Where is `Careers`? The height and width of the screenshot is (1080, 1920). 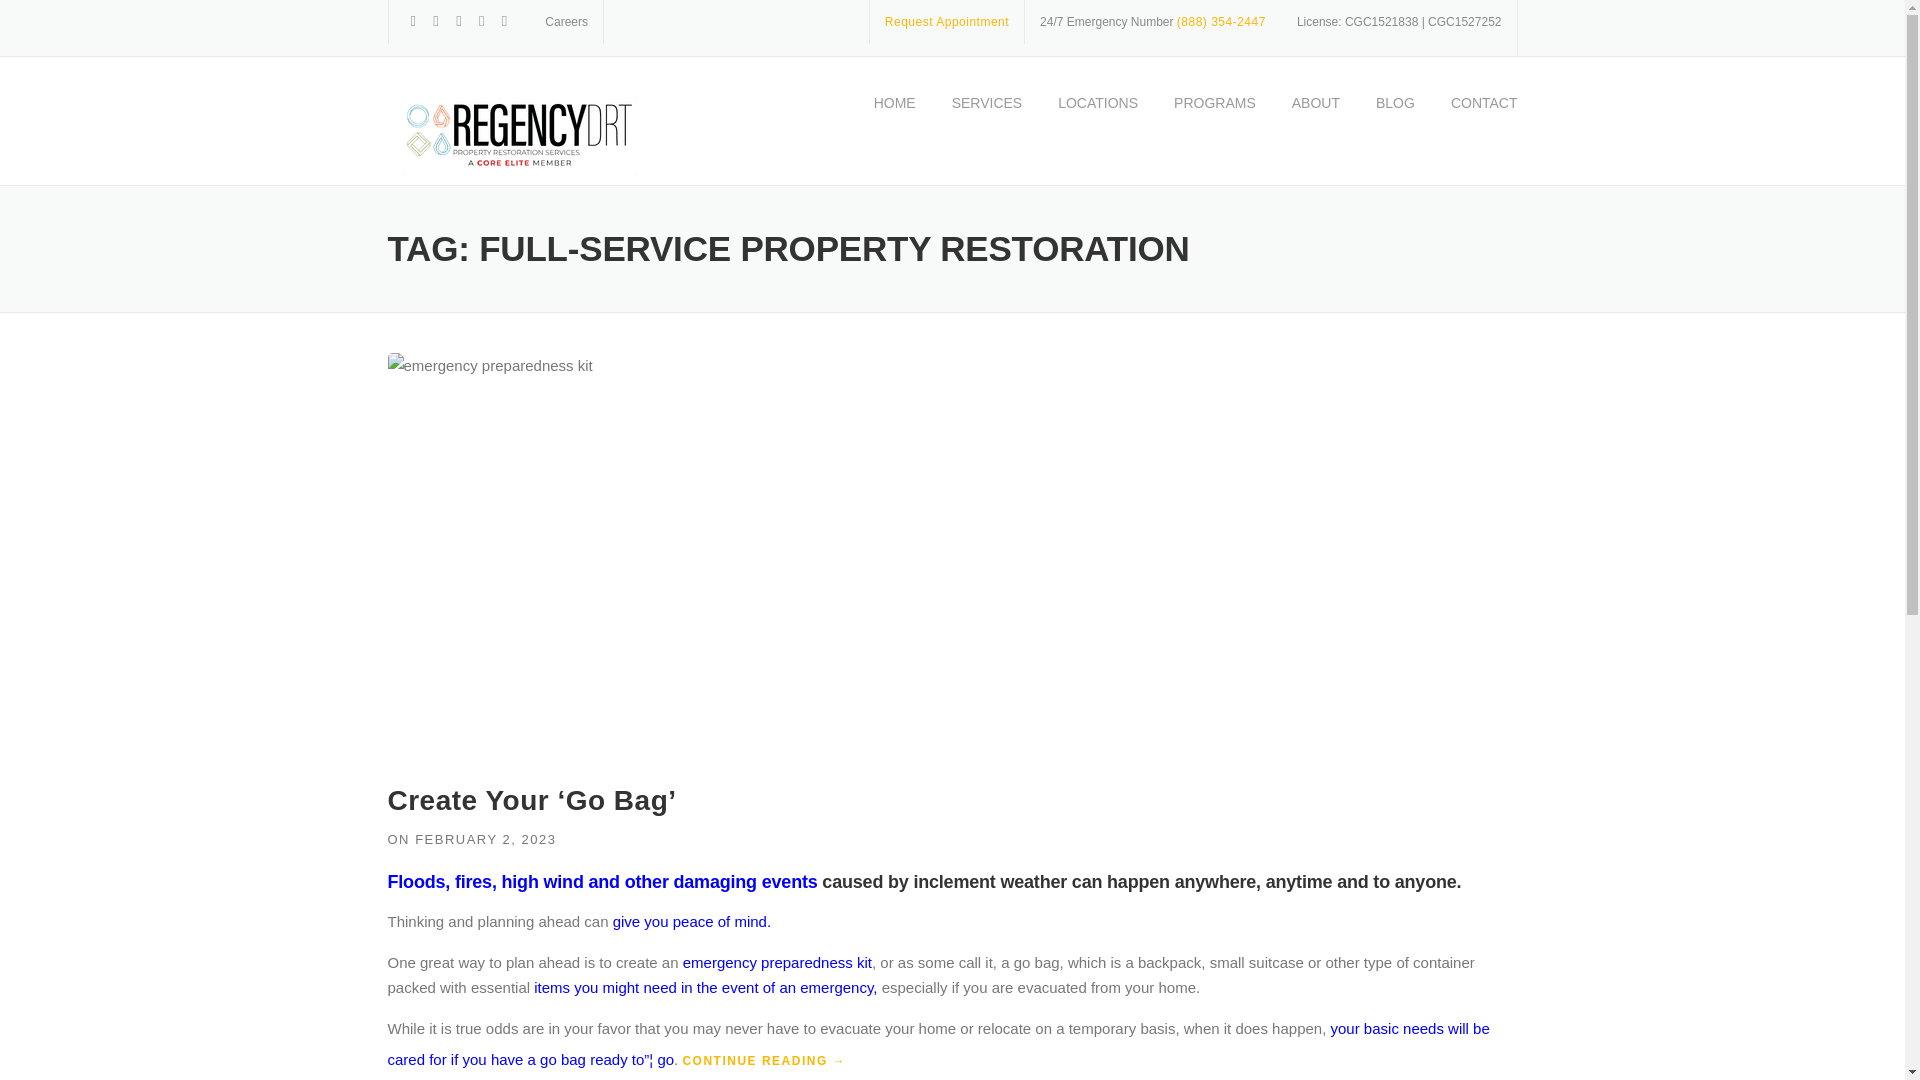 Careers is located at coordinates (566, 22).